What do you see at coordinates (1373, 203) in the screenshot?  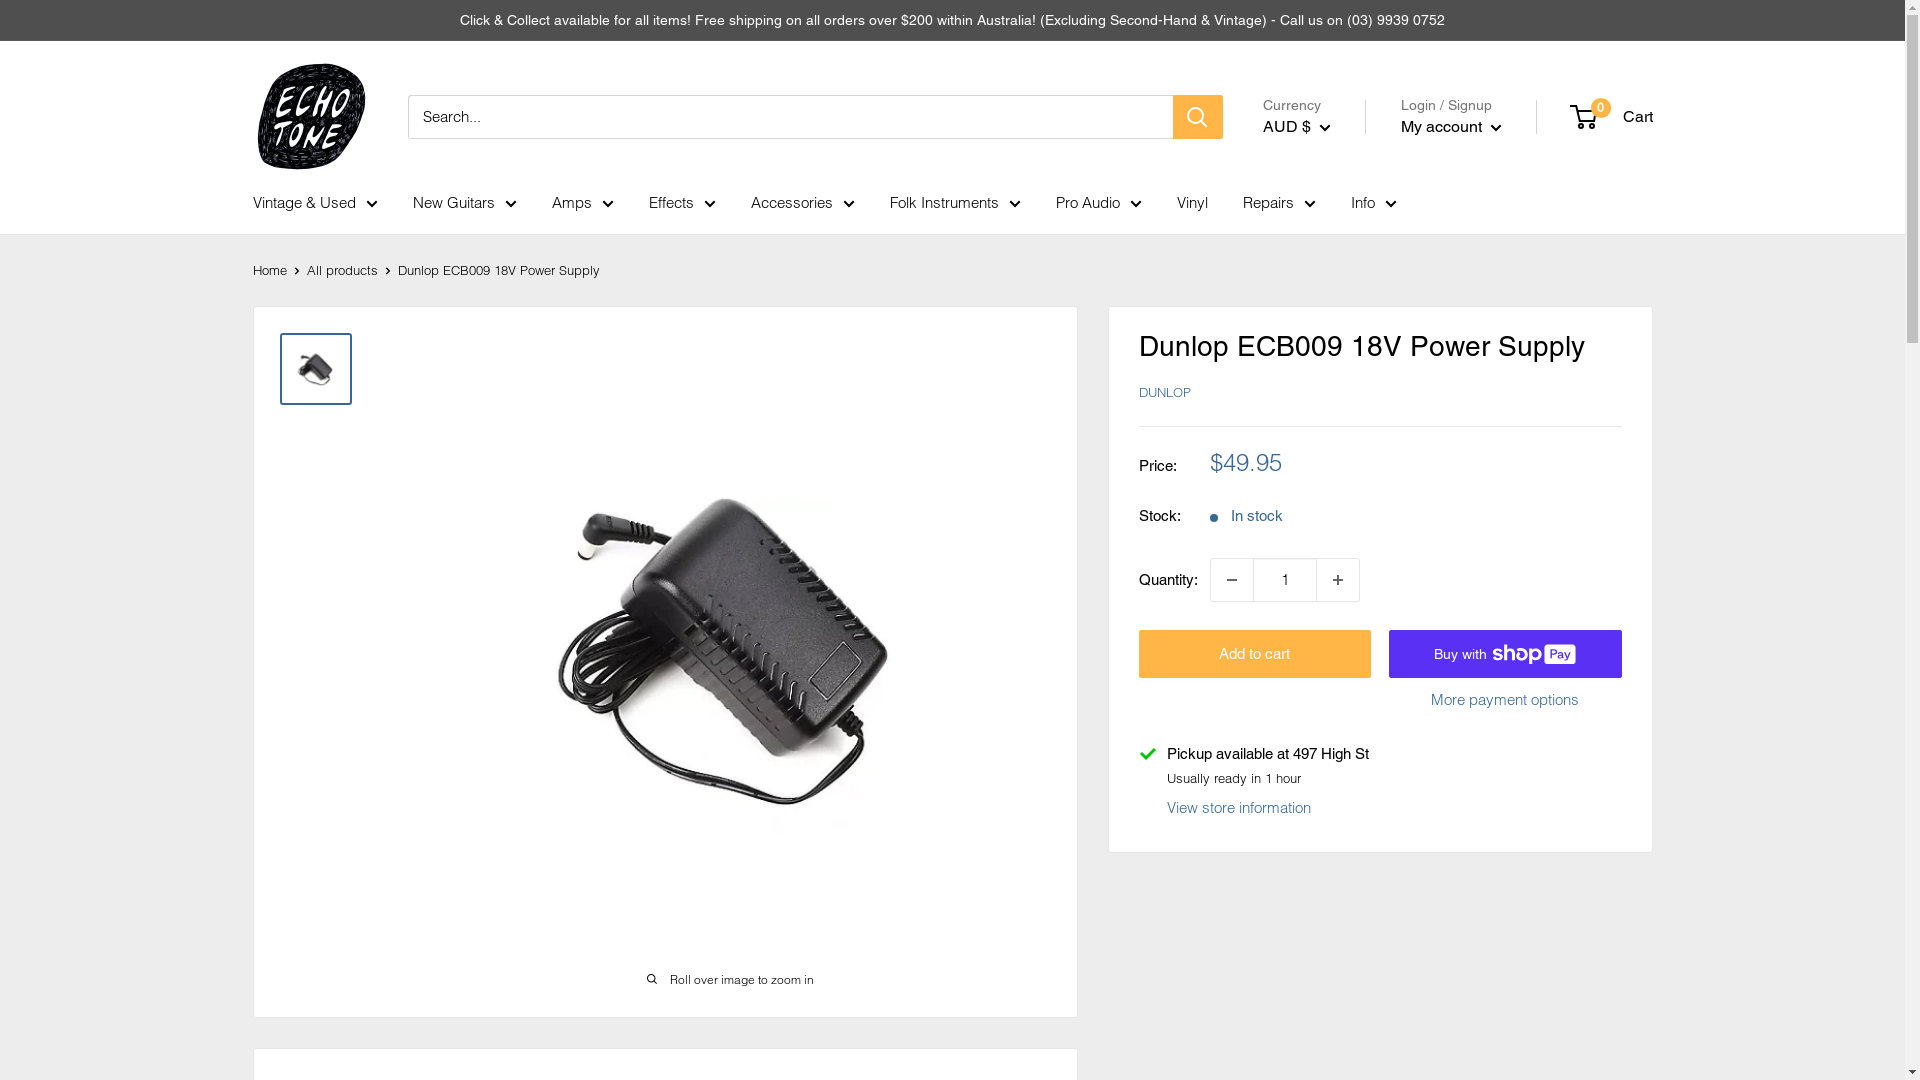 I see `Info` at bounding box center [1373, 203].